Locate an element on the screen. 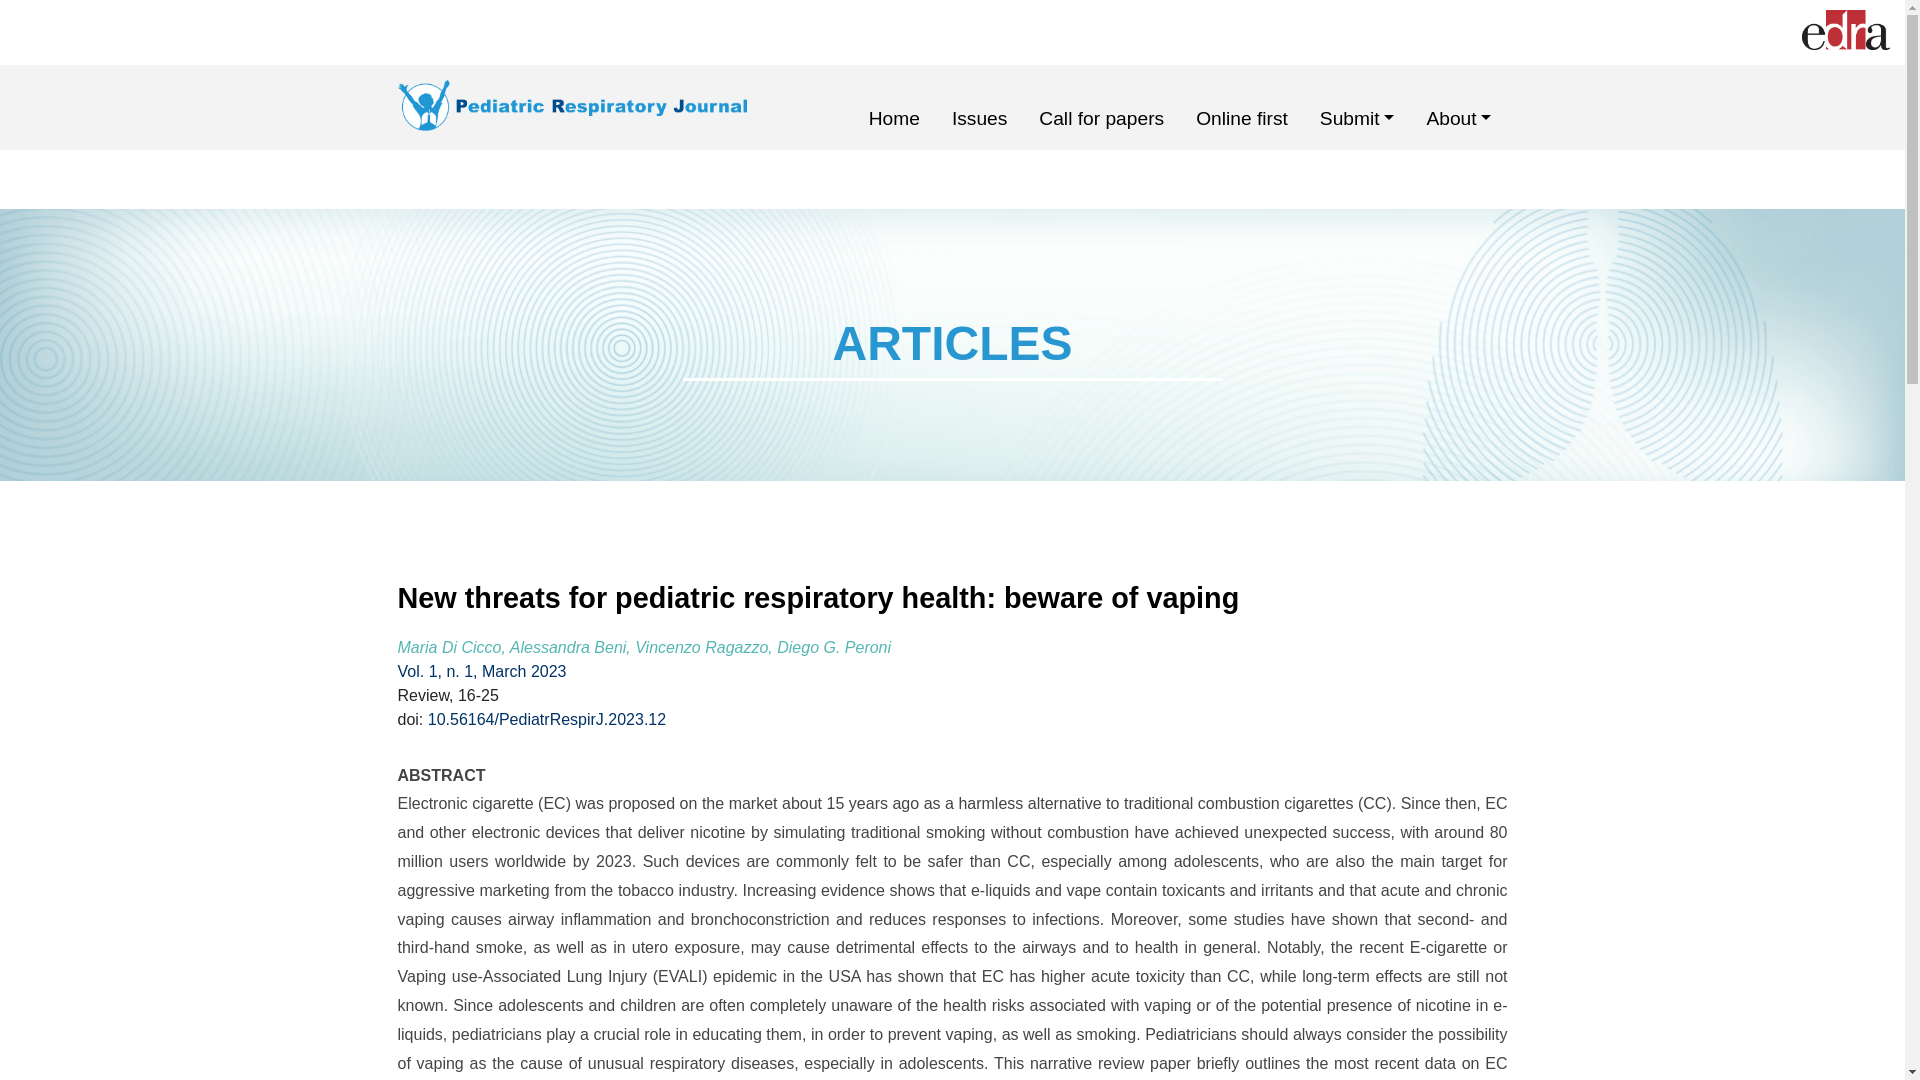  Home is located at coordinates (894, 118).